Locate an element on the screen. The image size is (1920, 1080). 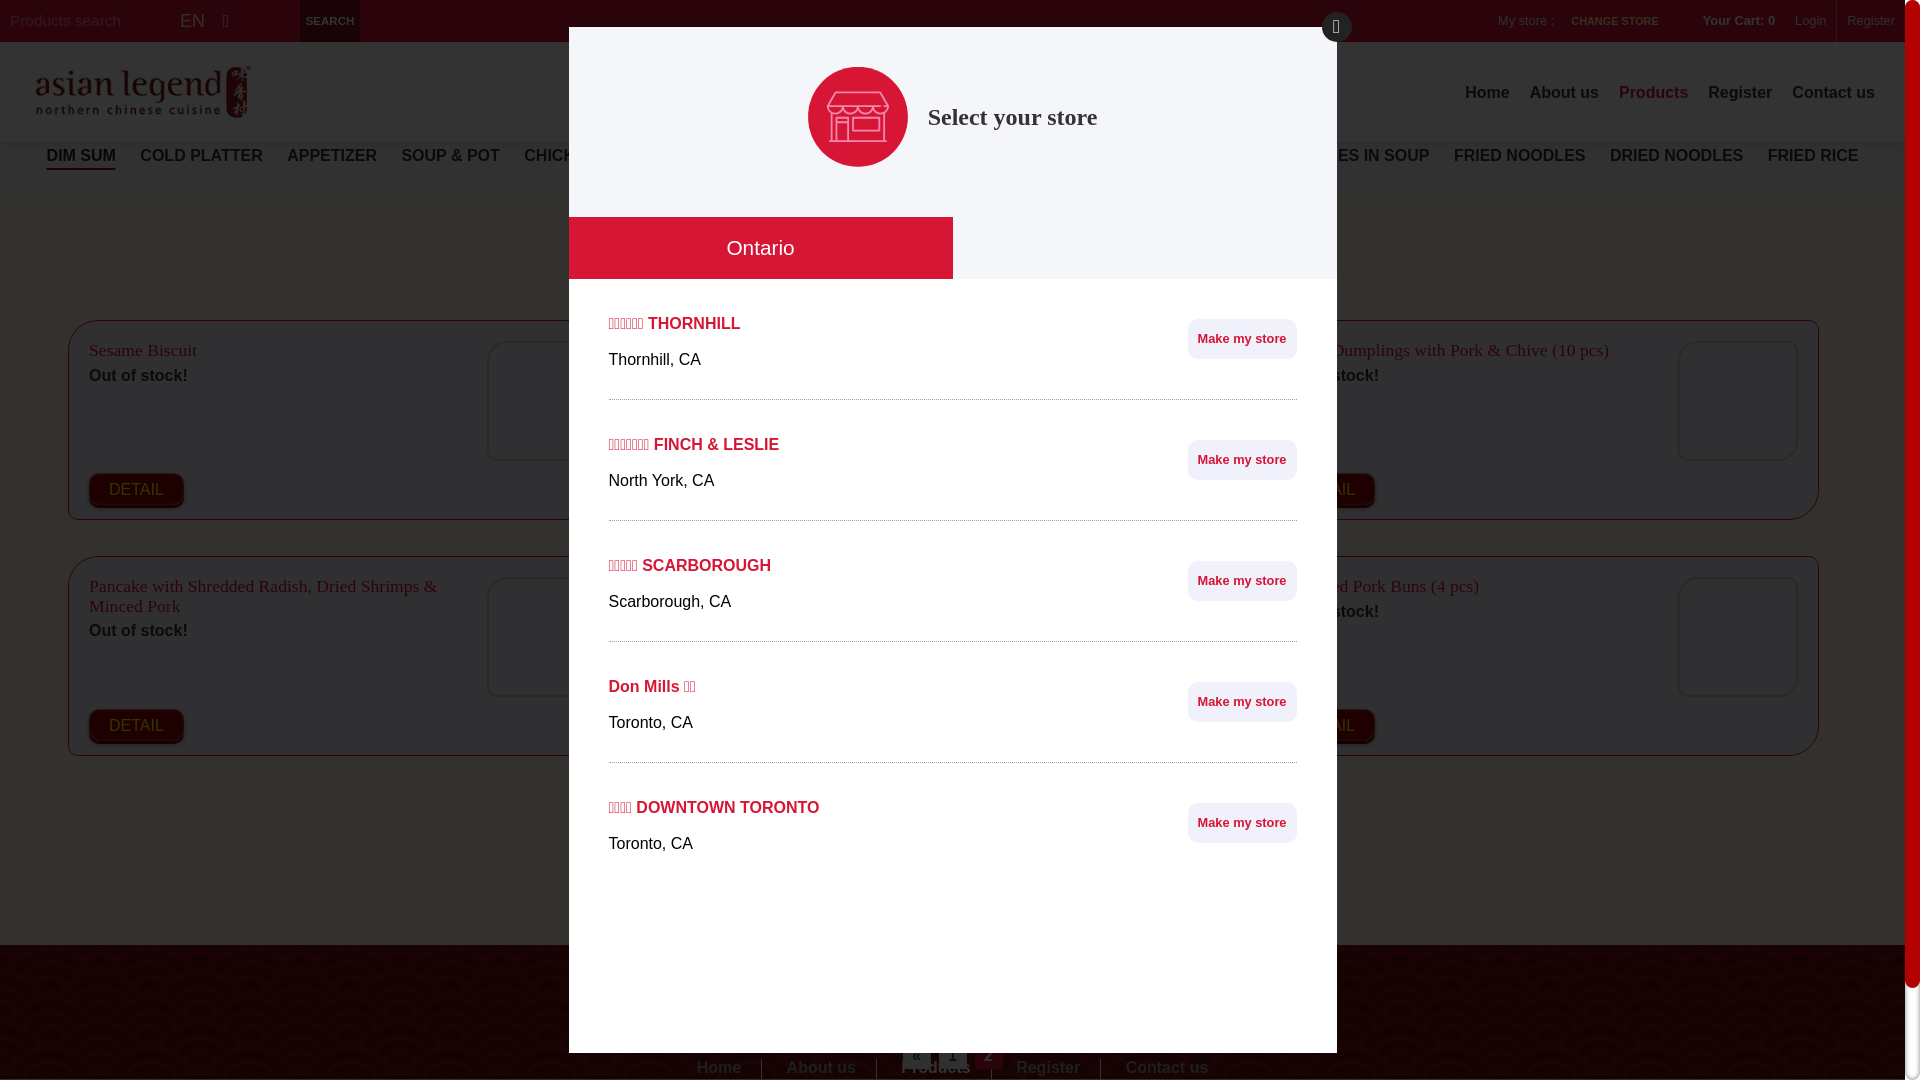
Millet Congee is located at coordinates (736, 586).